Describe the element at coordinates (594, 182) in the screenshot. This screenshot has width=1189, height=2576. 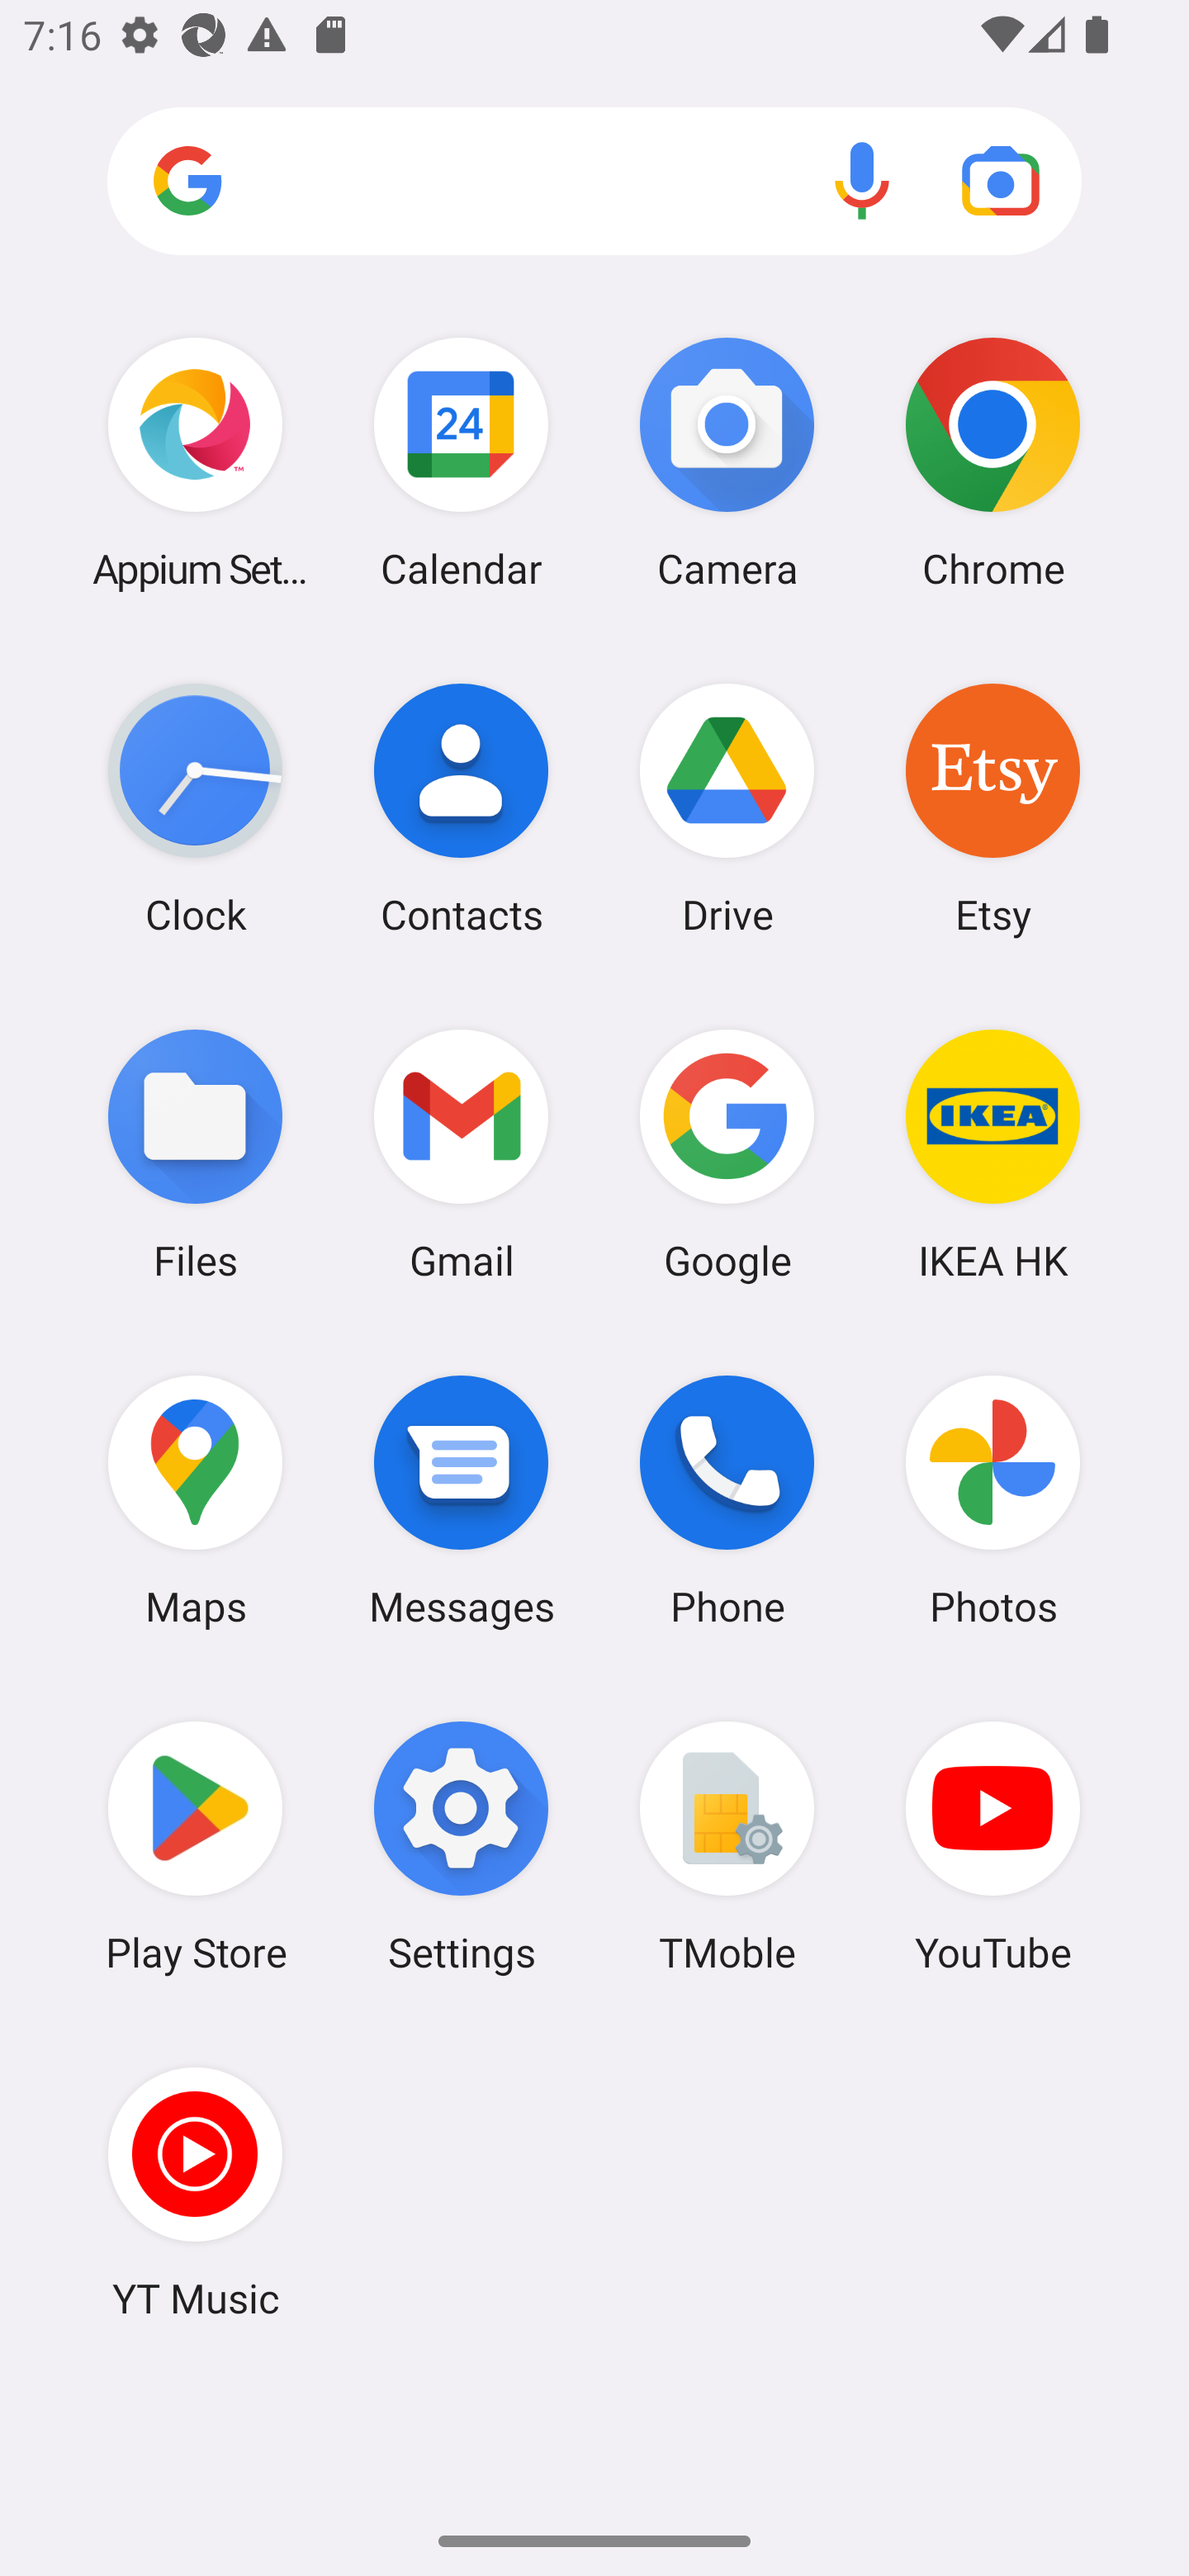
I see `Search apps, web and more` at that location.